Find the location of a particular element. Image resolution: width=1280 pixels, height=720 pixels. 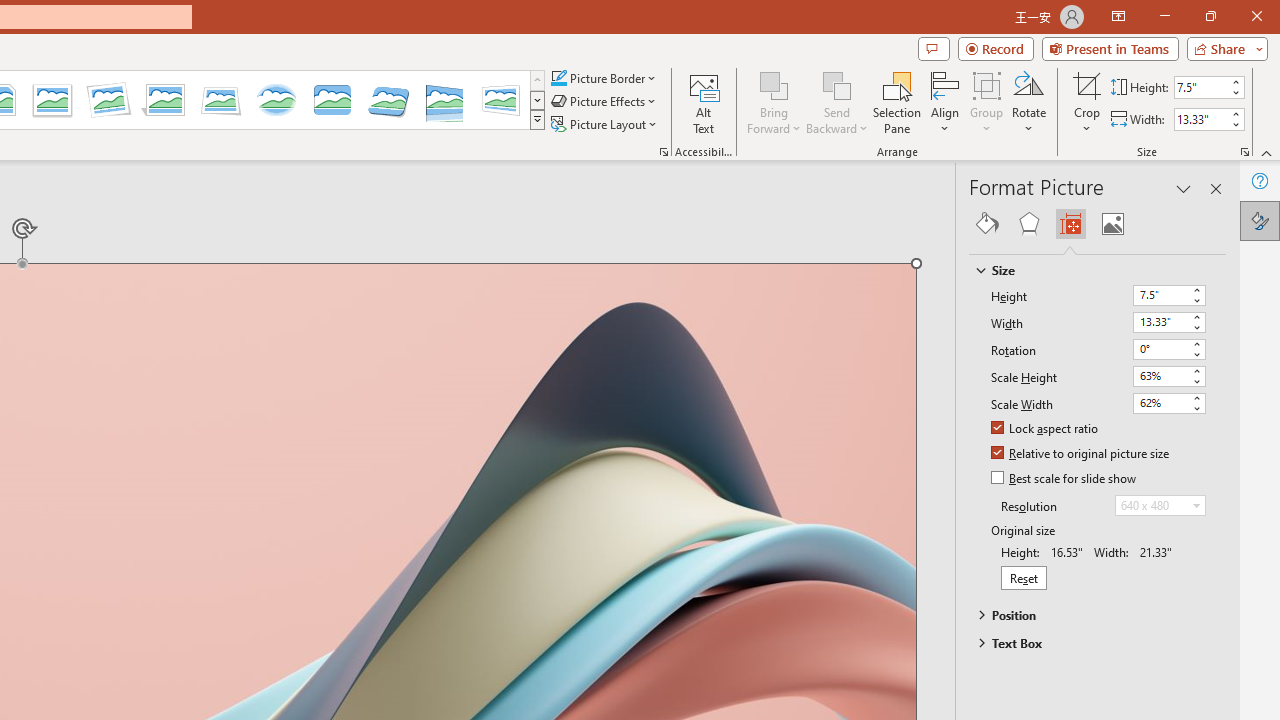

Crop is located at coordinates (1087, 102).